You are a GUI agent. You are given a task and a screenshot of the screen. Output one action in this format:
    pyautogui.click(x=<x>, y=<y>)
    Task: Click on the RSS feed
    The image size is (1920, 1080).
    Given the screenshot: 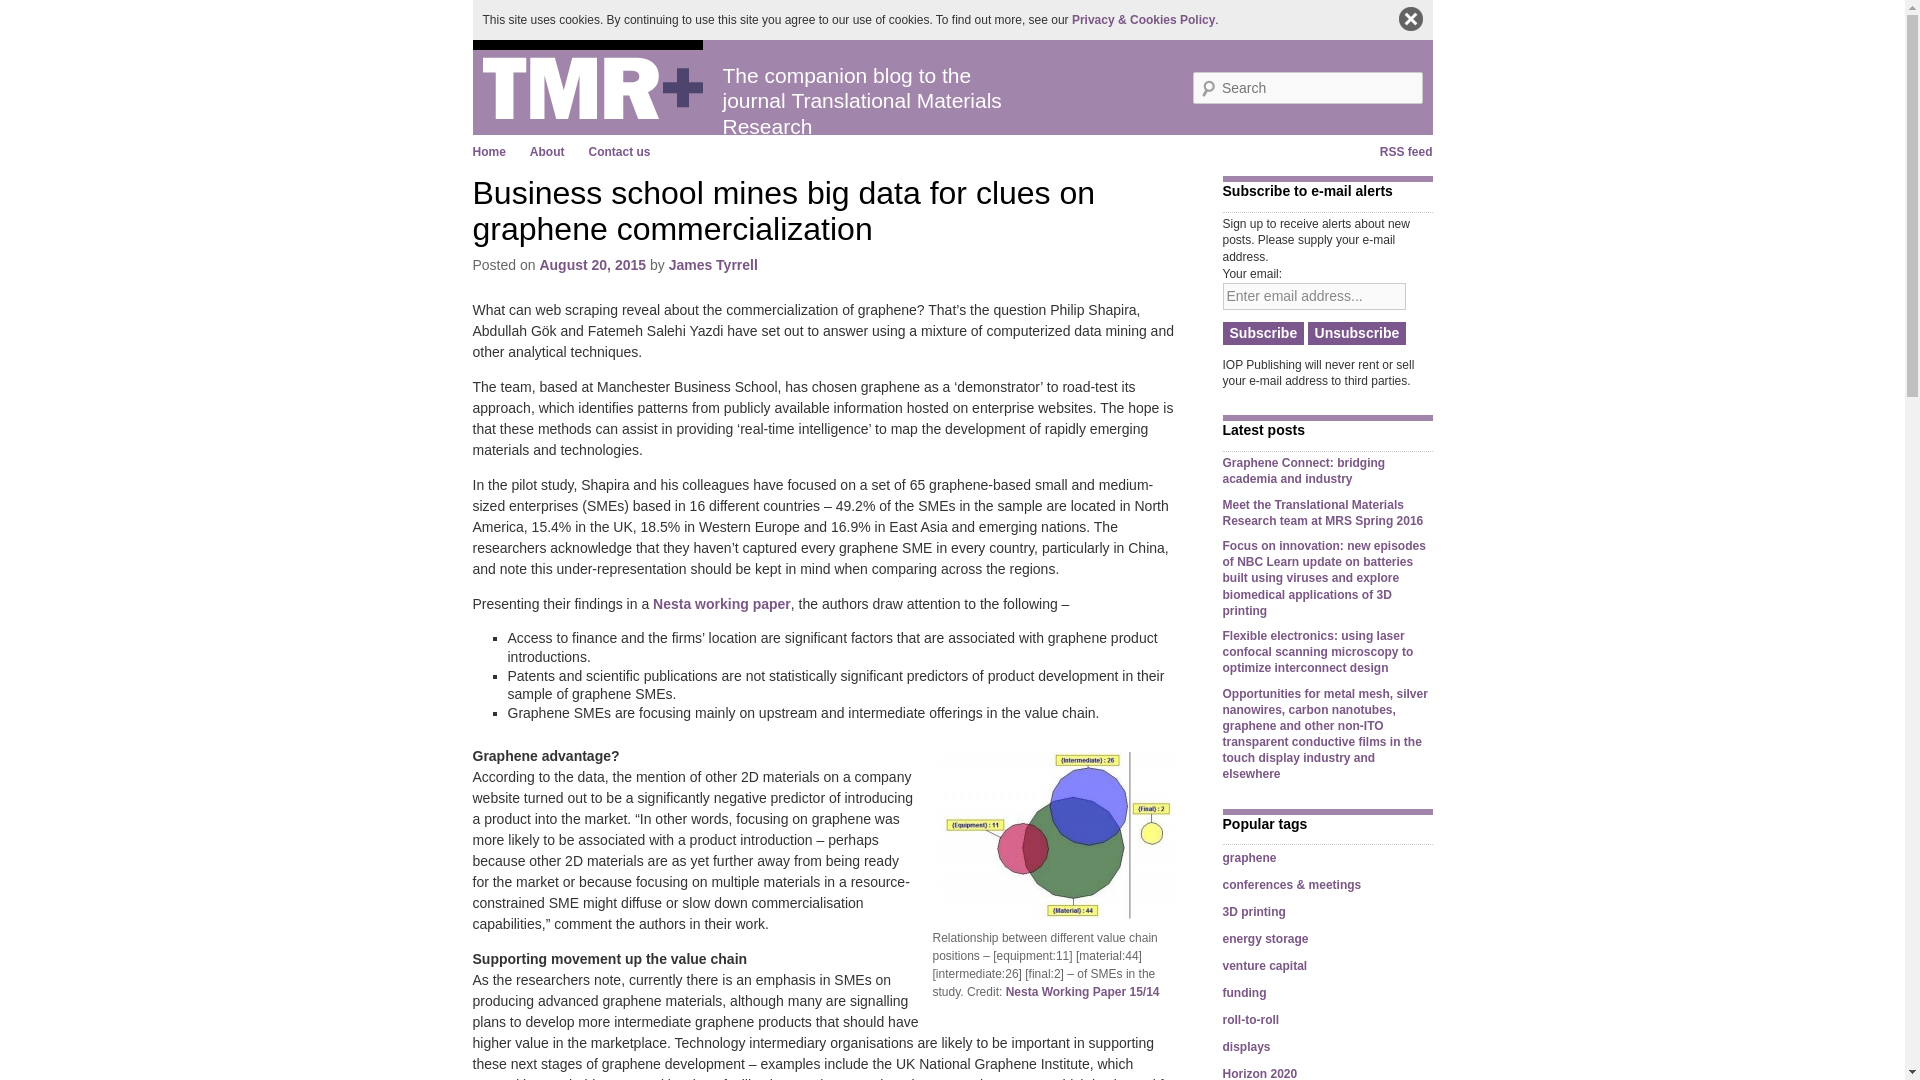 What is the action you would take?
    pyautogui.click(x=1406, y=152)
    